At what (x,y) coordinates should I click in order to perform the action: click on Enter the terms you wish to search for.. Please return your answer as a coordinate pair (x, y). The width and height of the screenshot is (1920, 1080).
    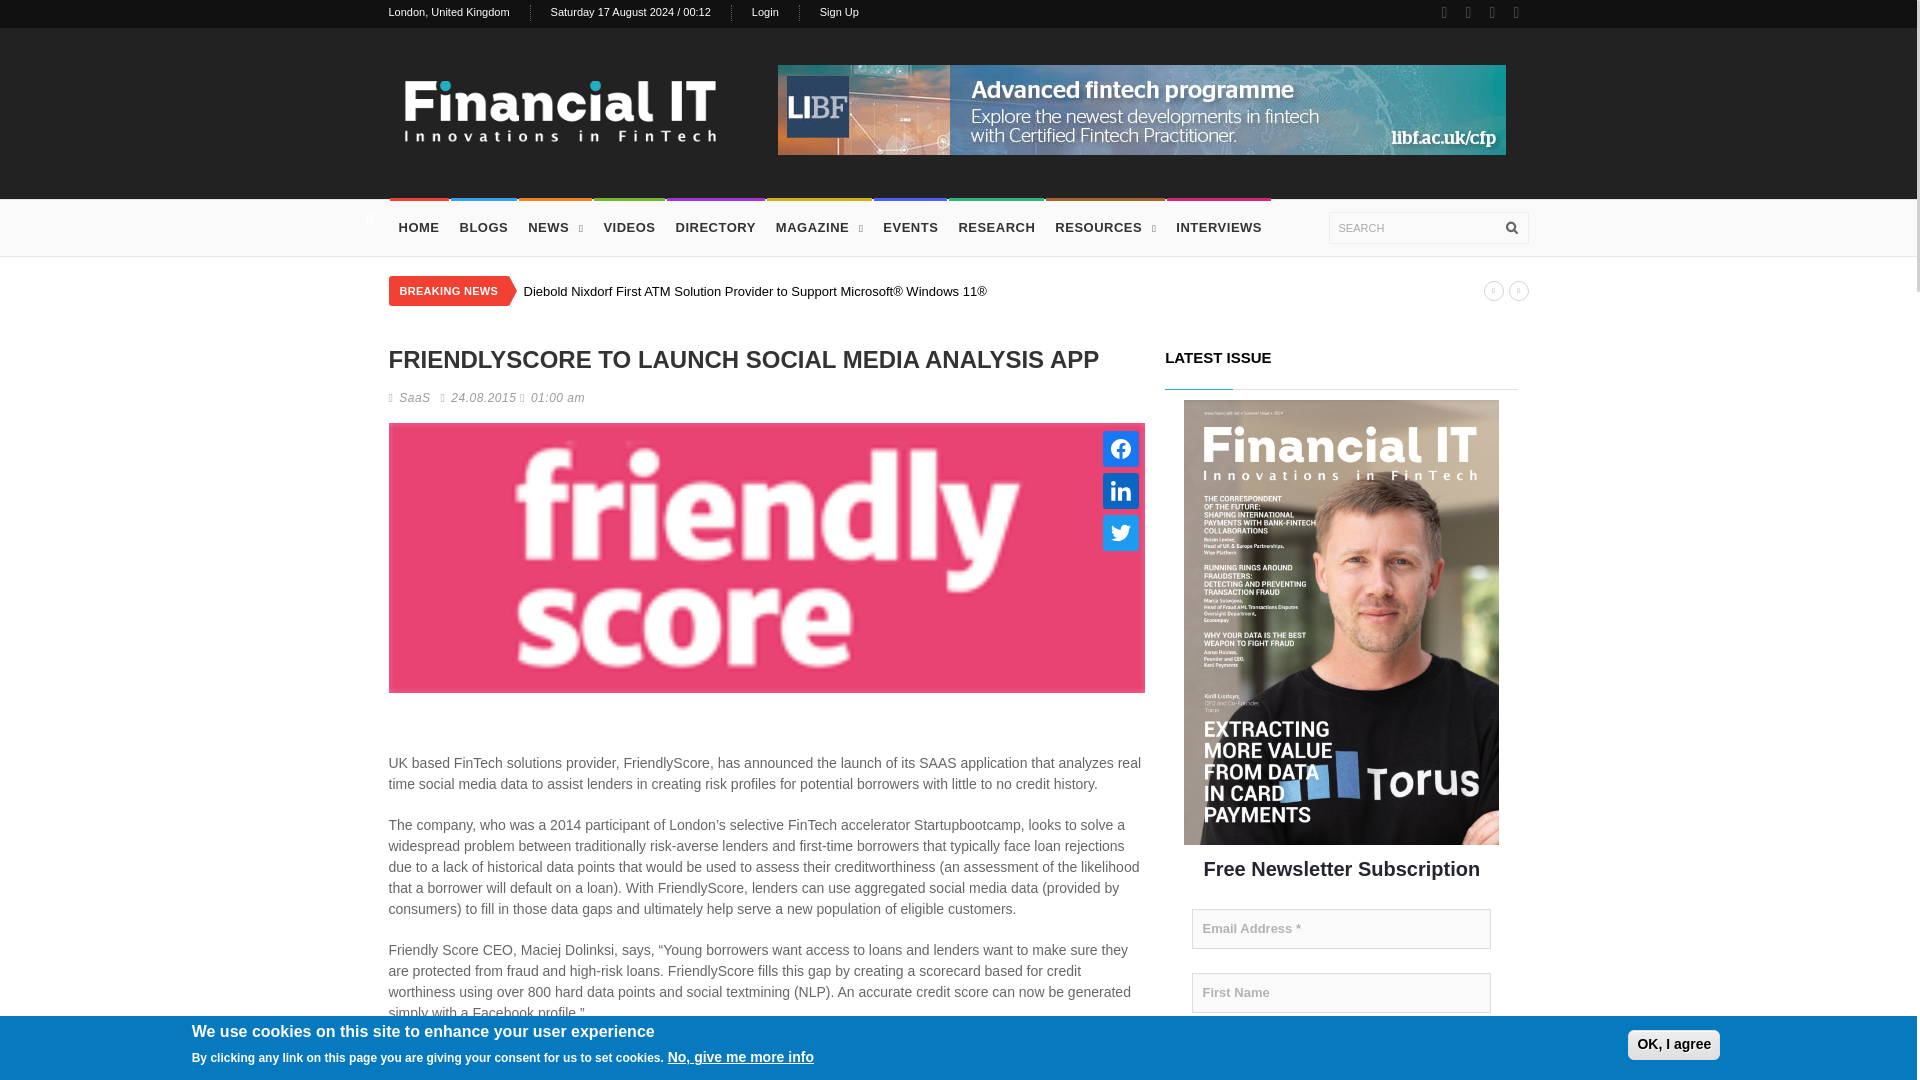
    Looking at the image, I should click on (1428, 228).